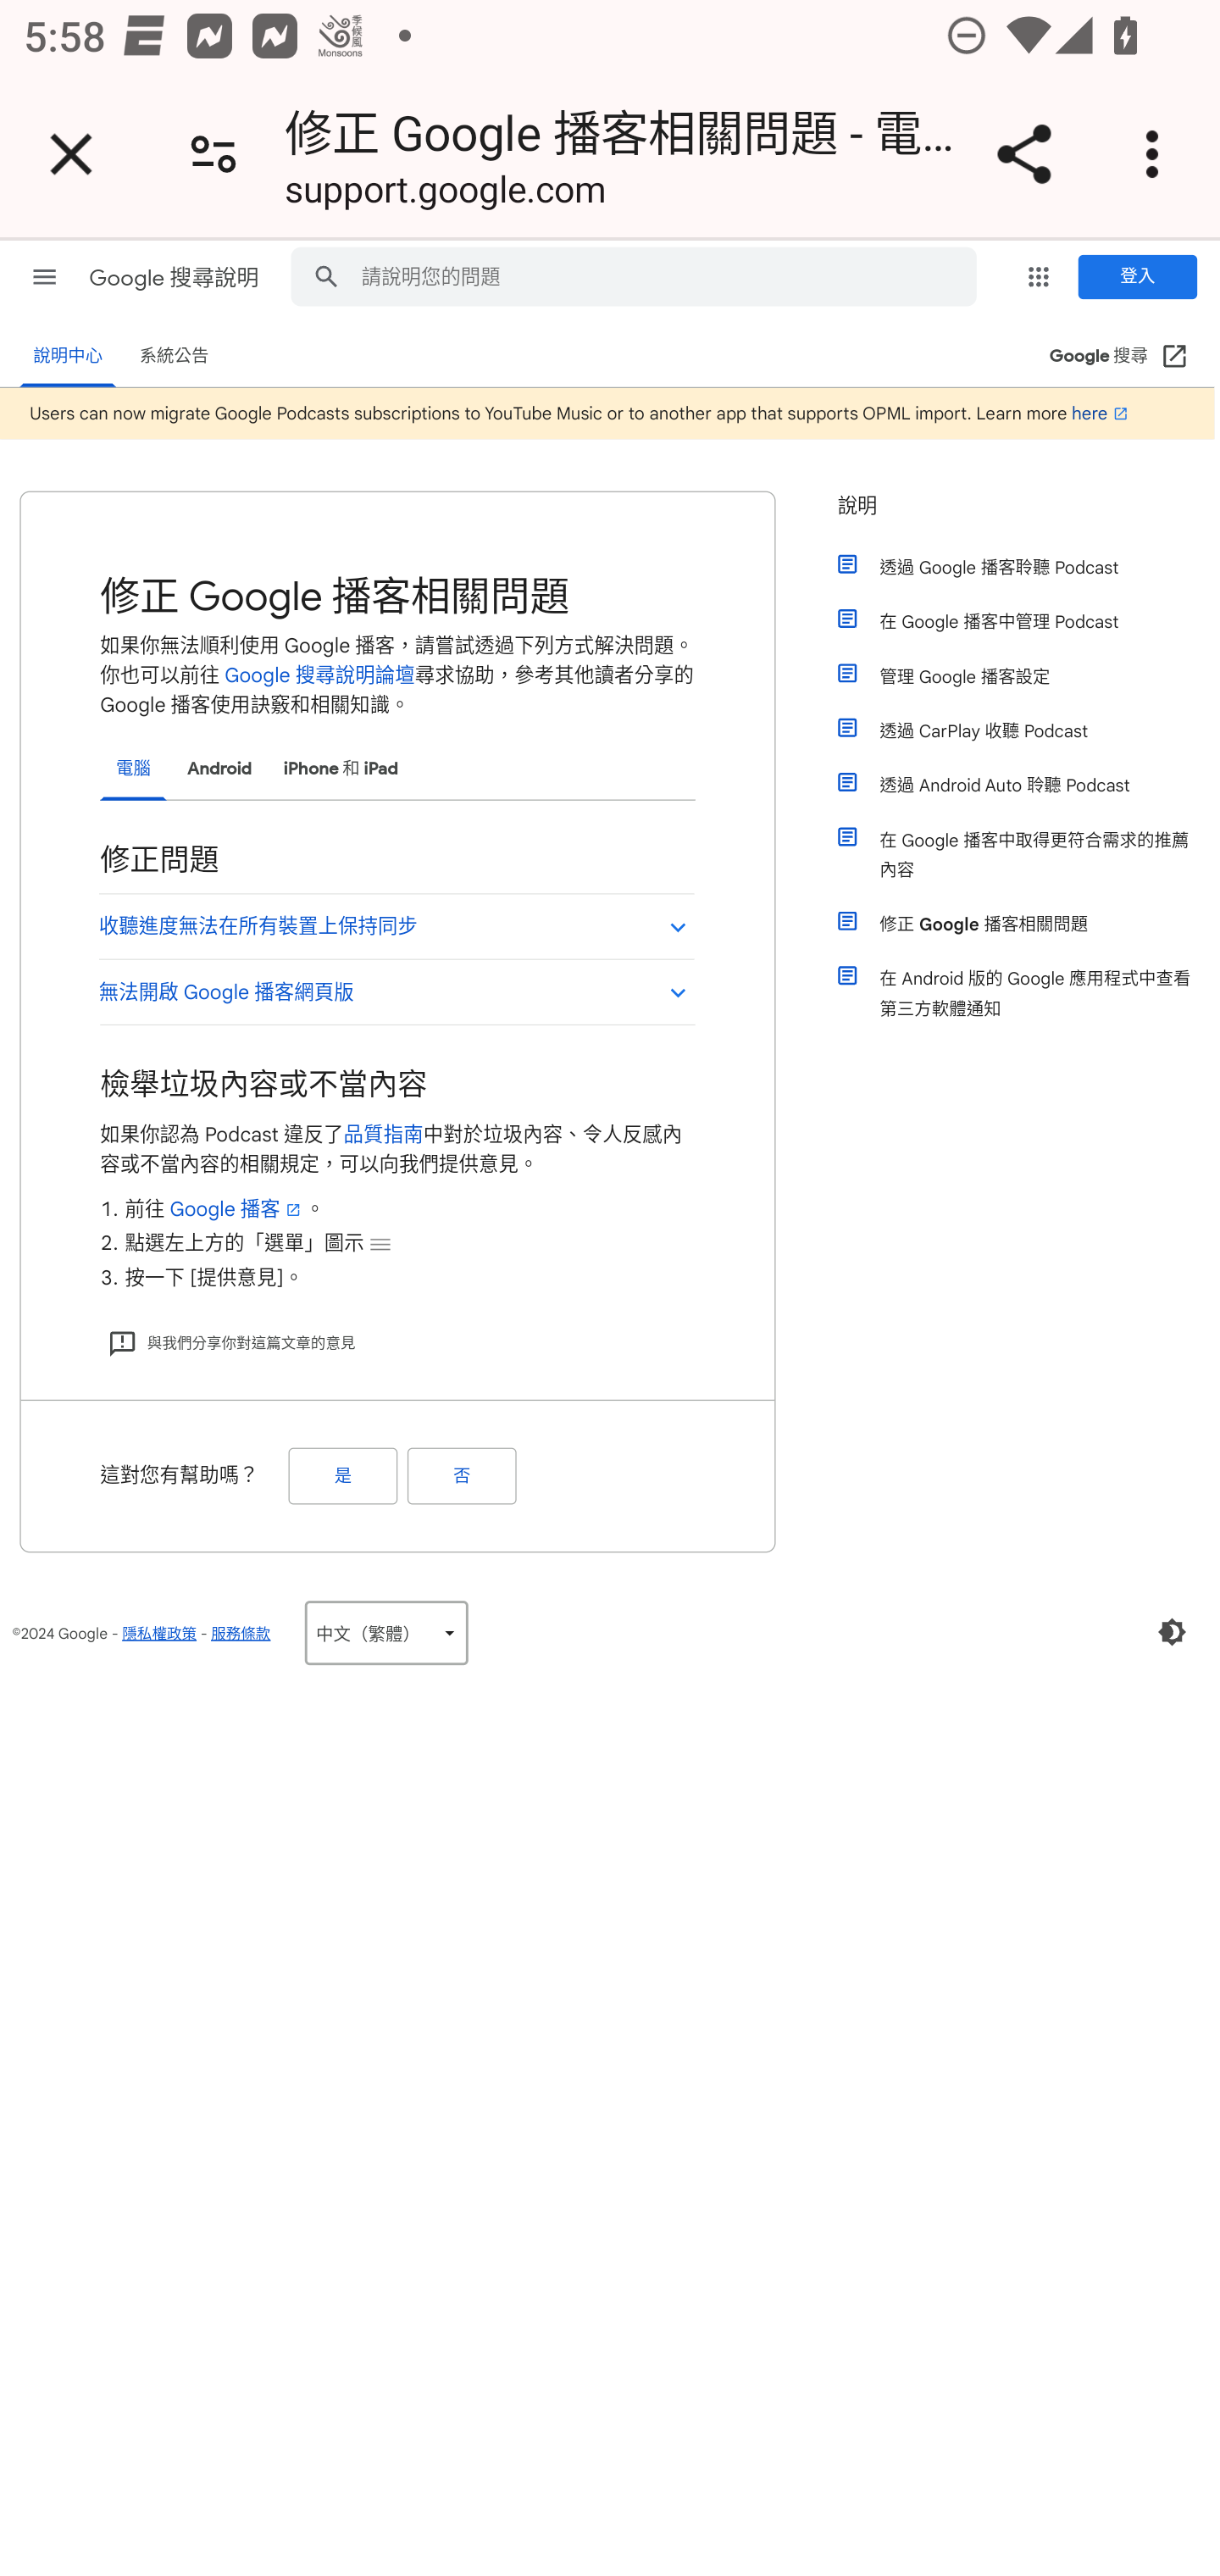  Describe the element at coordinates (340, 769) in the screenshot. I see `iPhone 和 iPad` at that location.